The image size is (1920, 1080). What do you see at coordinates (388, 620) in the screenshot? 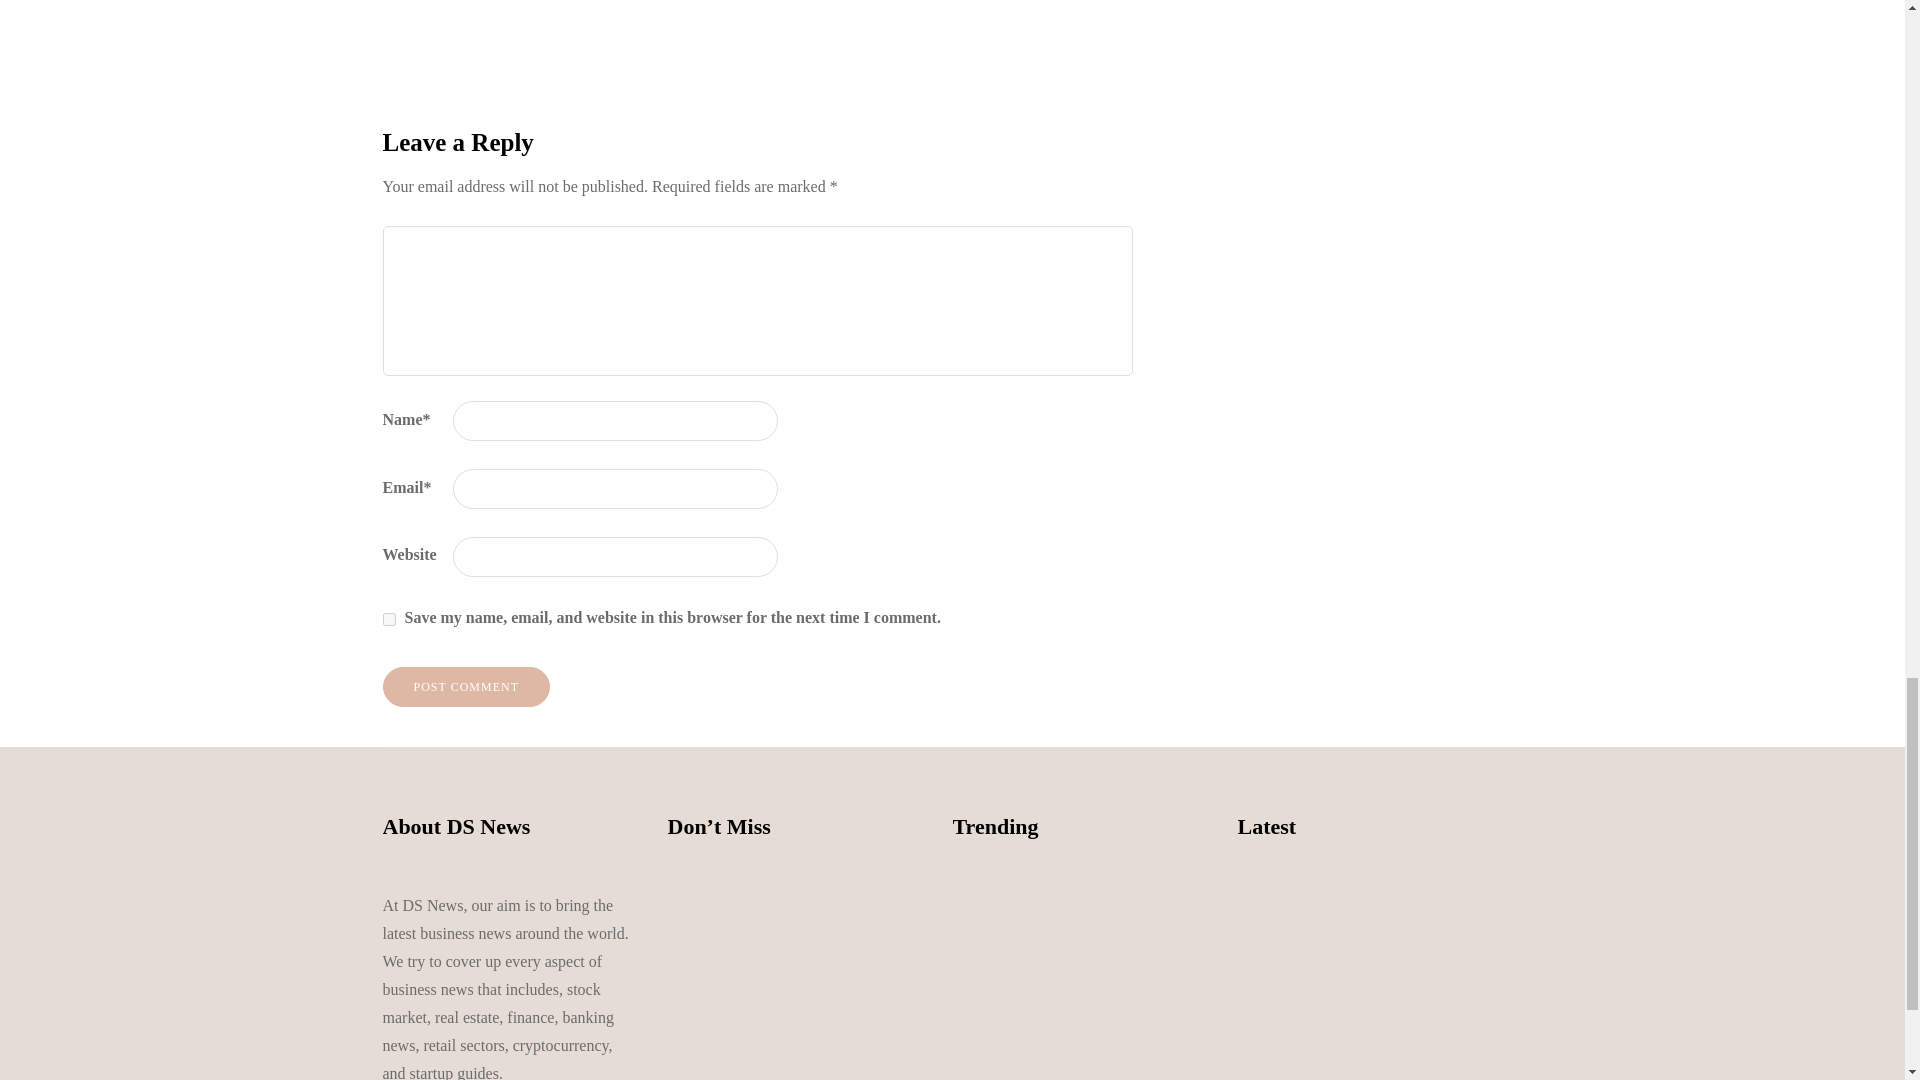
I see `yes` at bounding box center [388, 620].